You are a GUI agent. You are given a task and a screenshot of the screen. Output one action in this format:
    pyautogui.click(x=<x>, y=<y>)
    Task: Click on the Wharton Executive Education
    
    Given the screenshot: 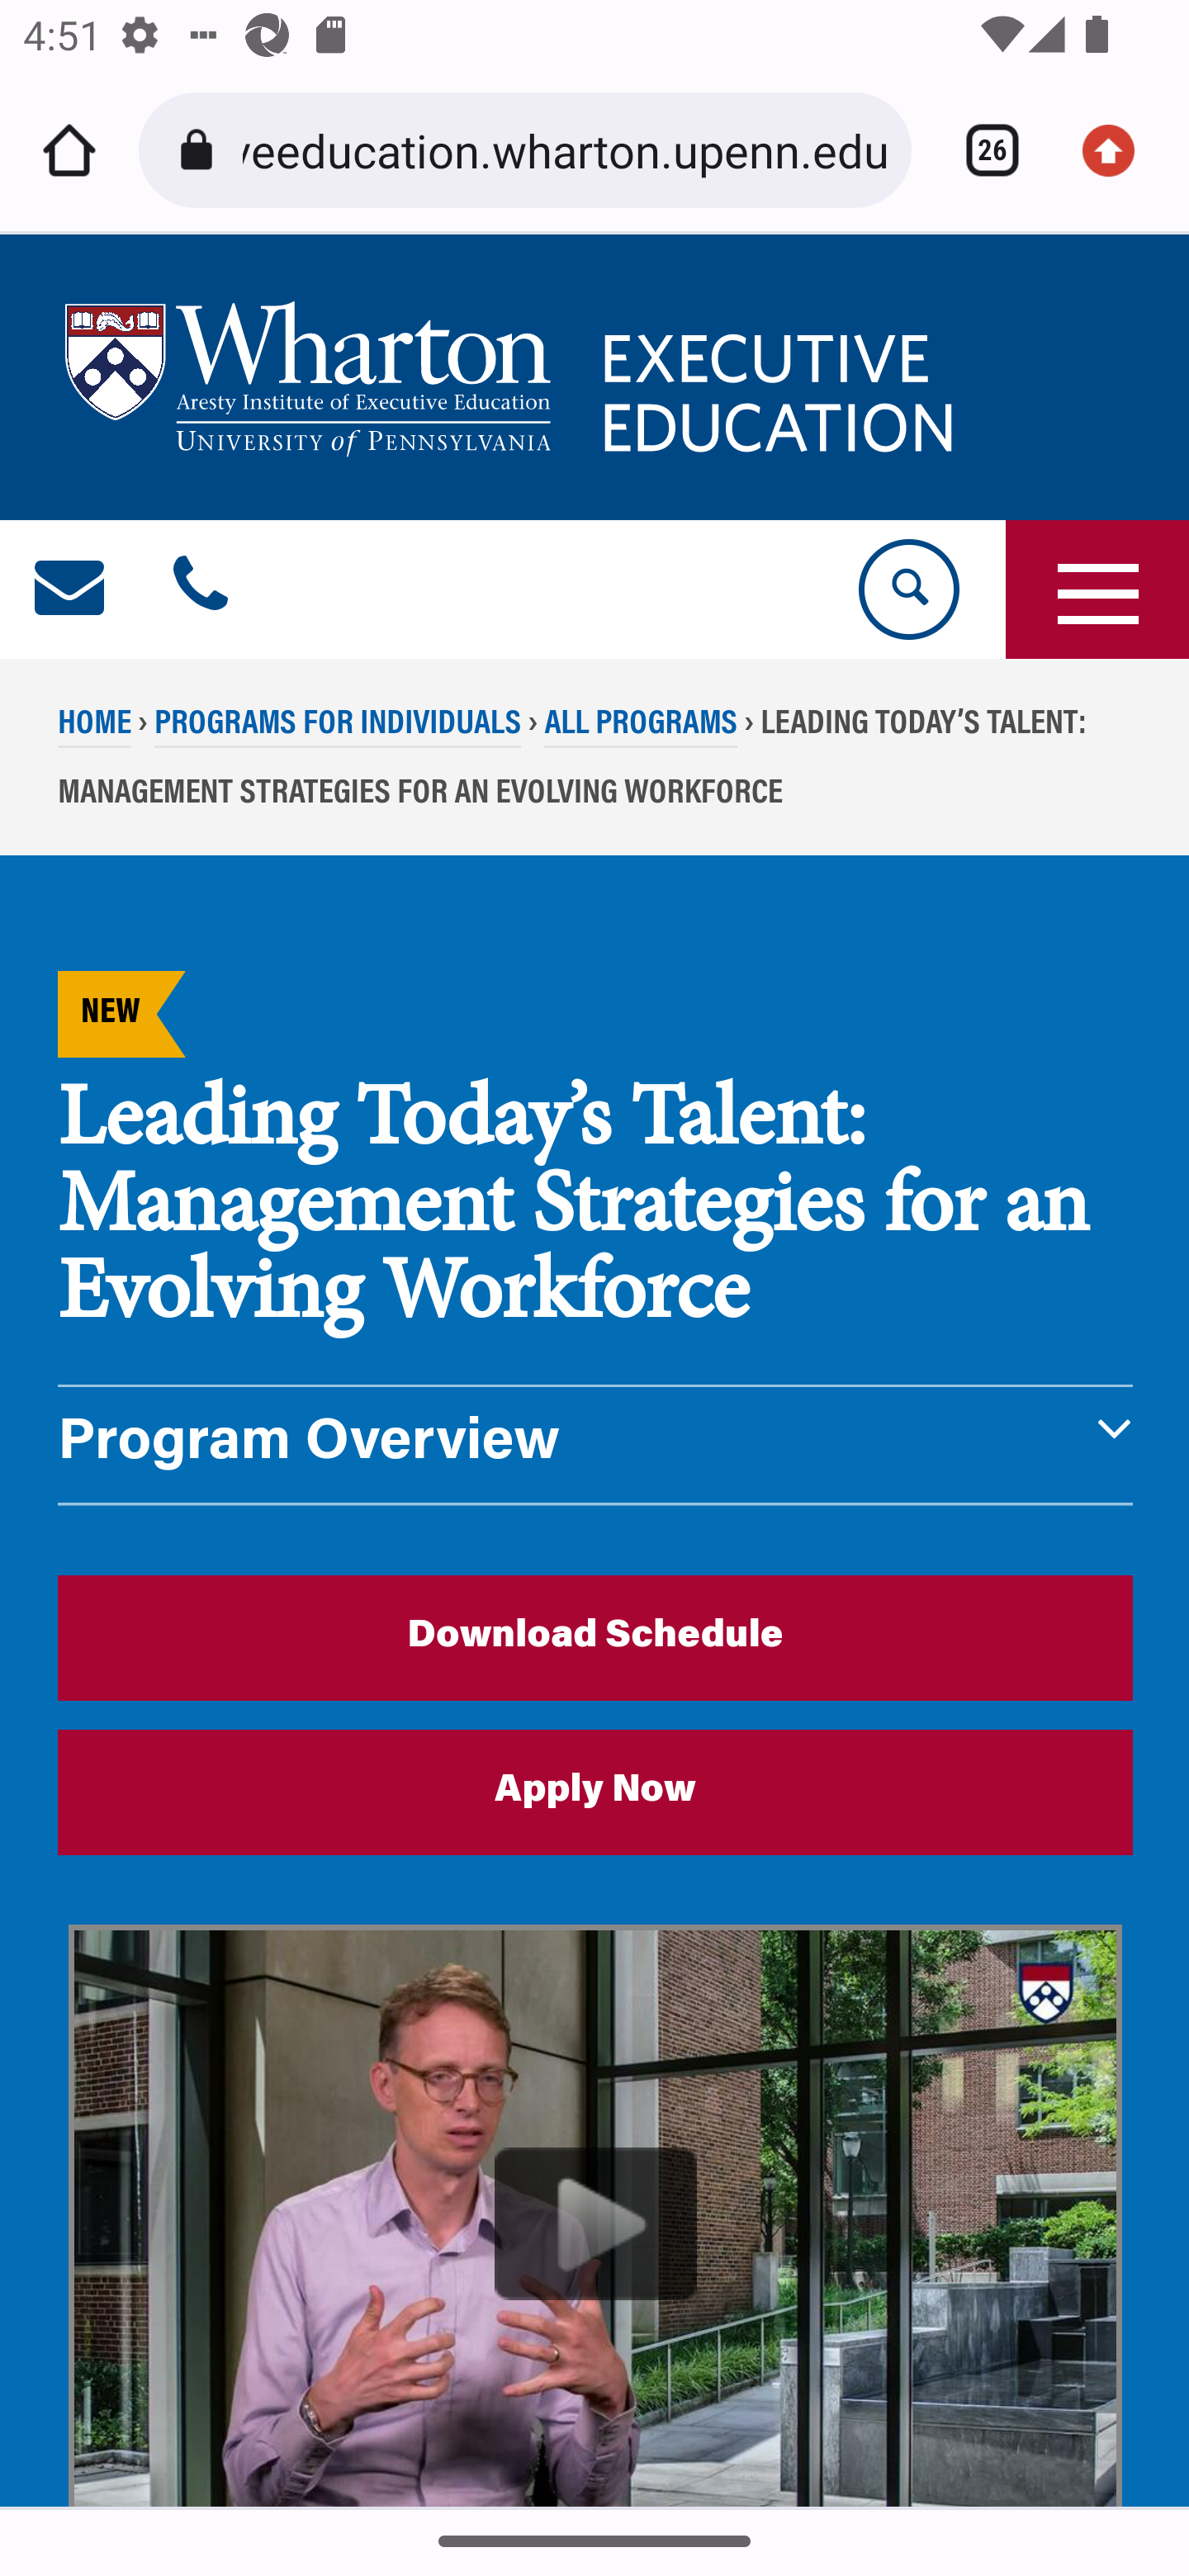 What is the action you would take?
    pyautogui.click(x=514, y=378)
    